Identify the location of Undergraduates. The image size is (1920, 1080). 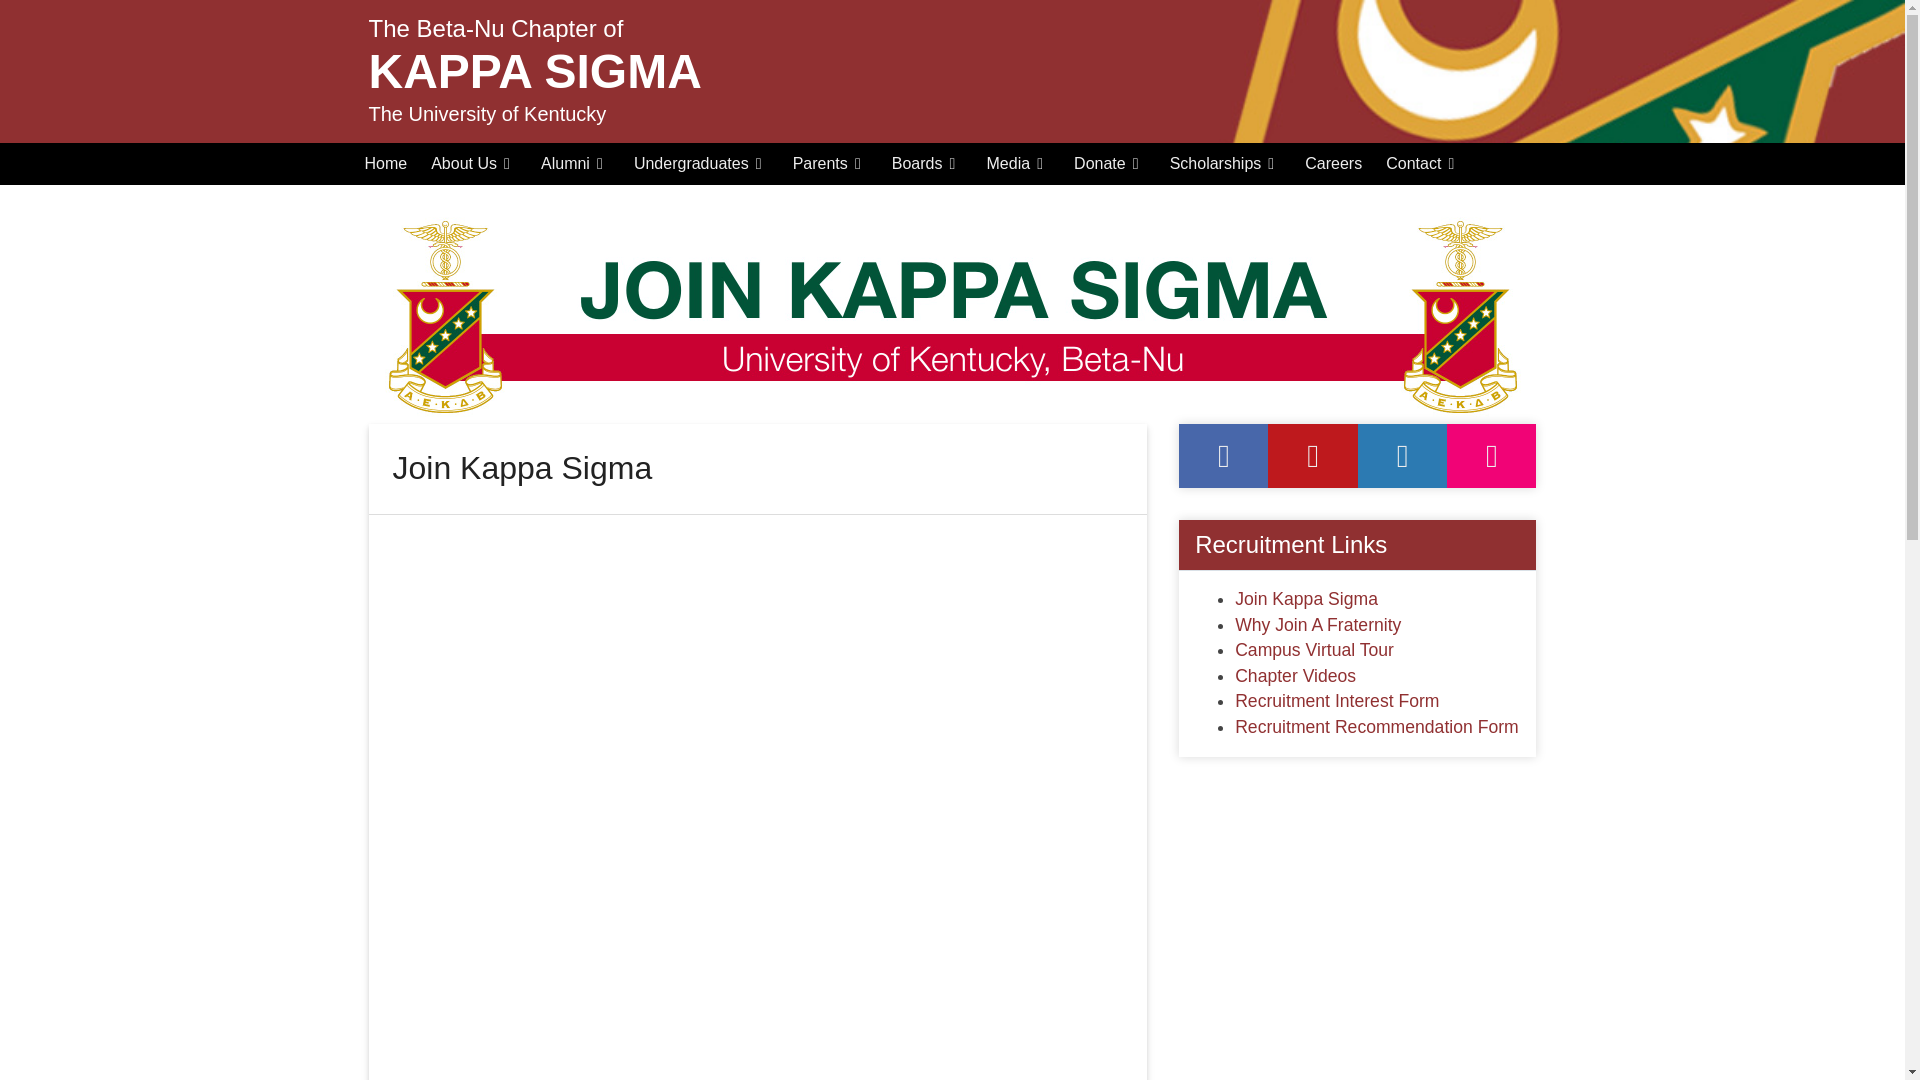
(702, 163).